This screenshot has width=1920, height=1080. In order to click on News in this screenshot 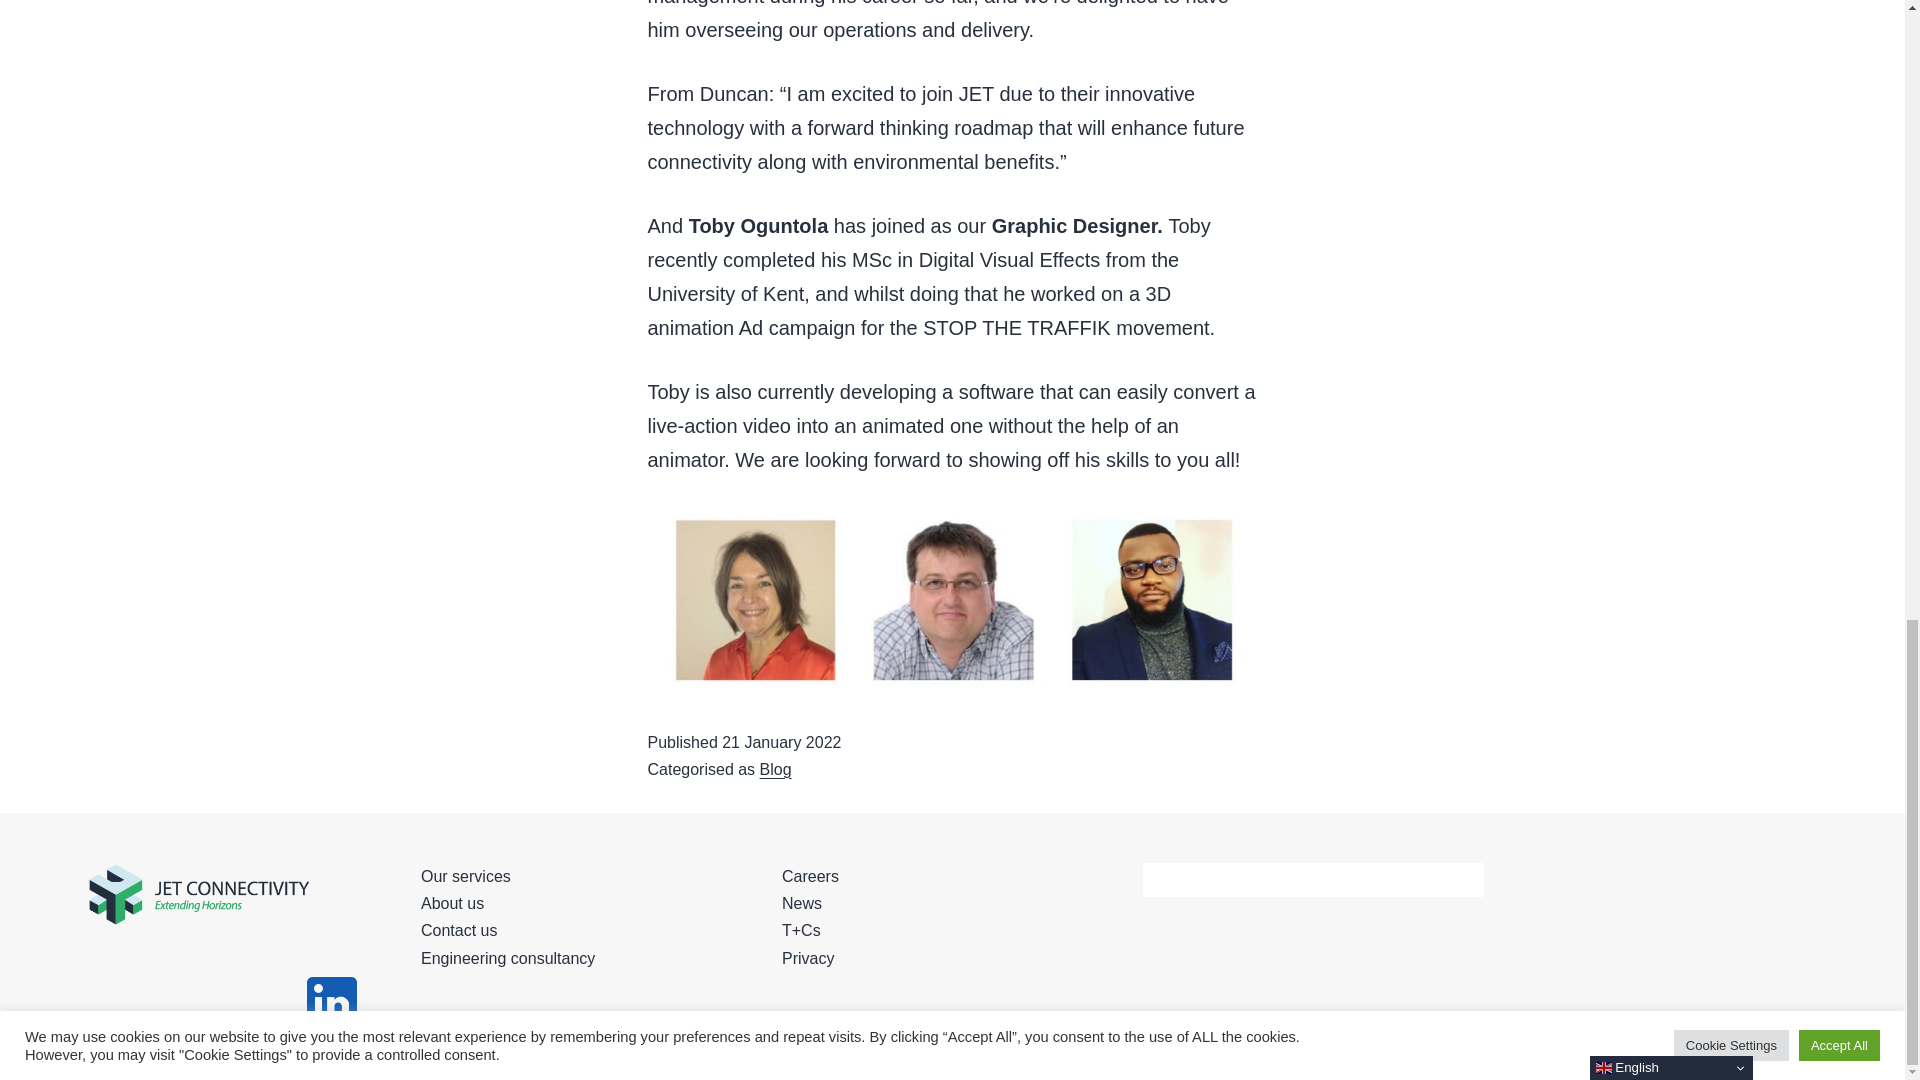, I will do `click(801, 903)`.